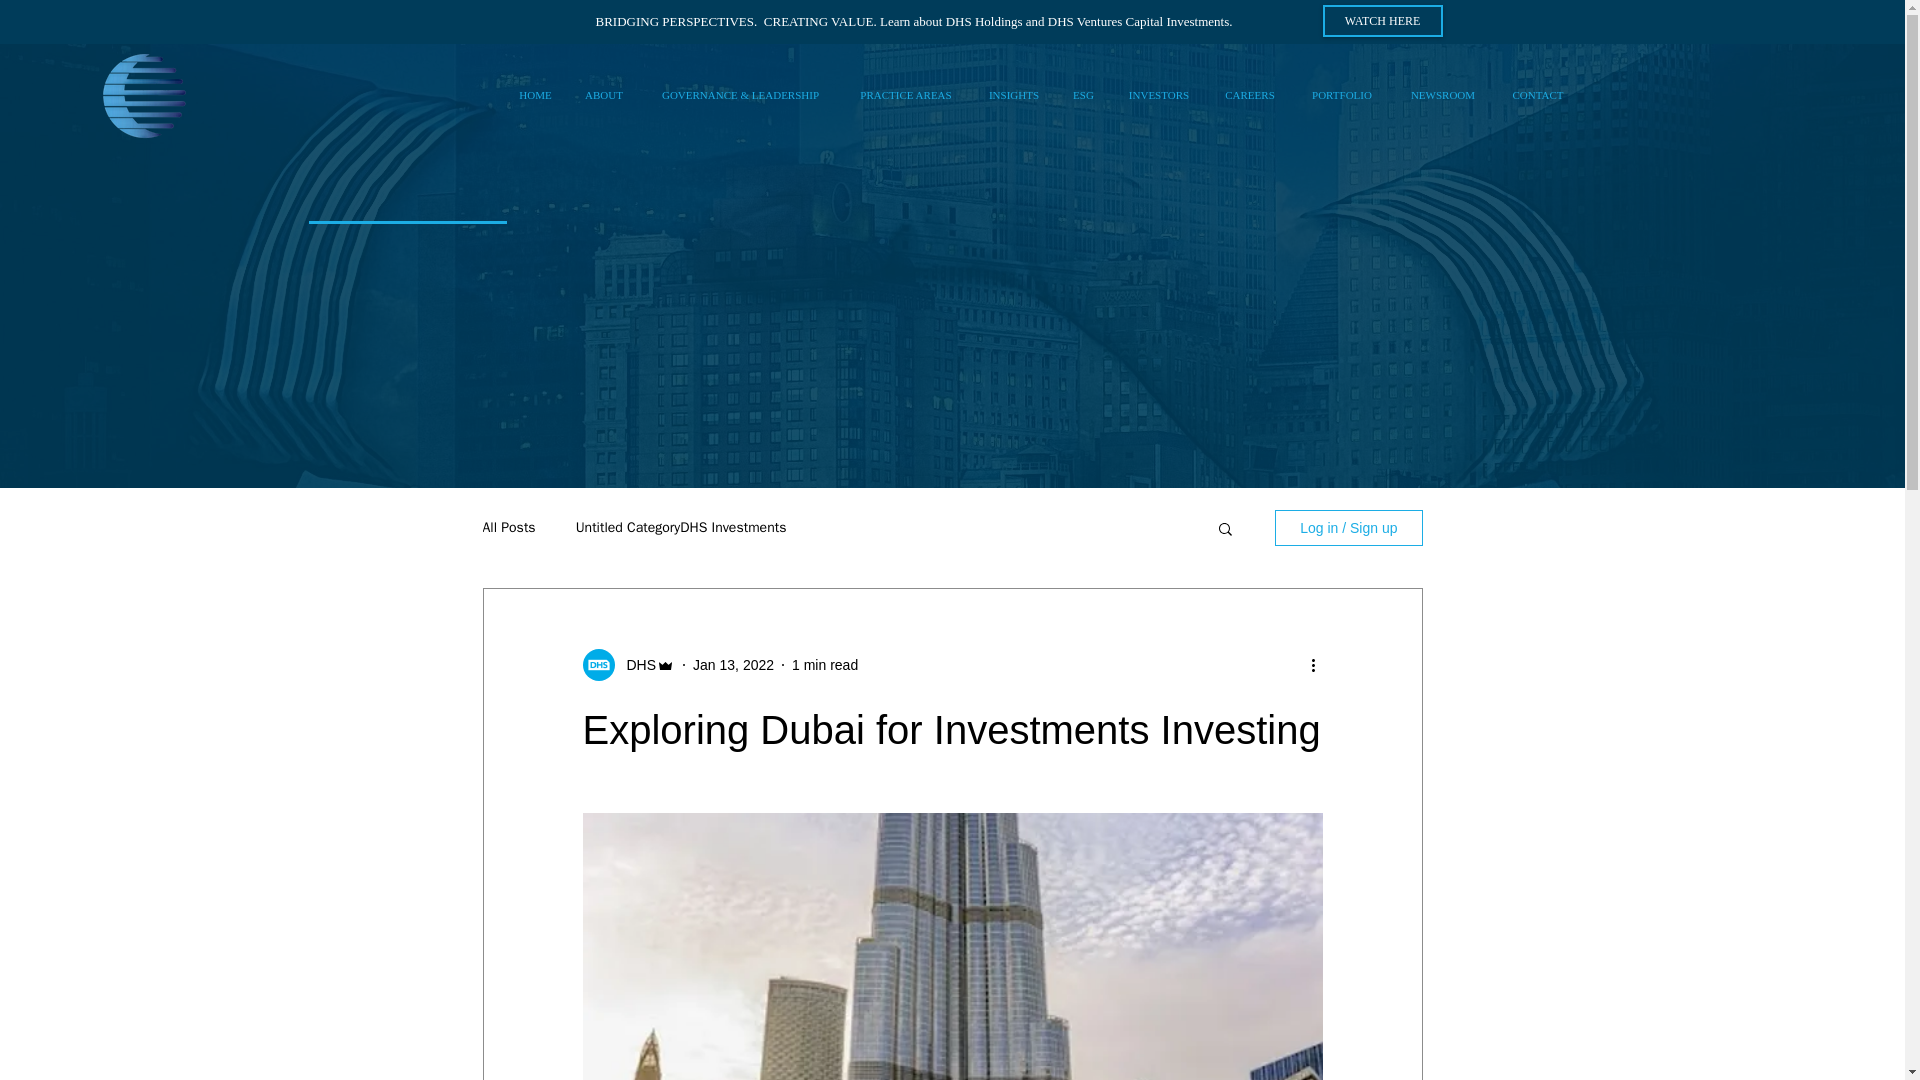  What do you see at coordinates (635, 665) in the screenshot?
I see `DHS` at bounding box center [635, 665].